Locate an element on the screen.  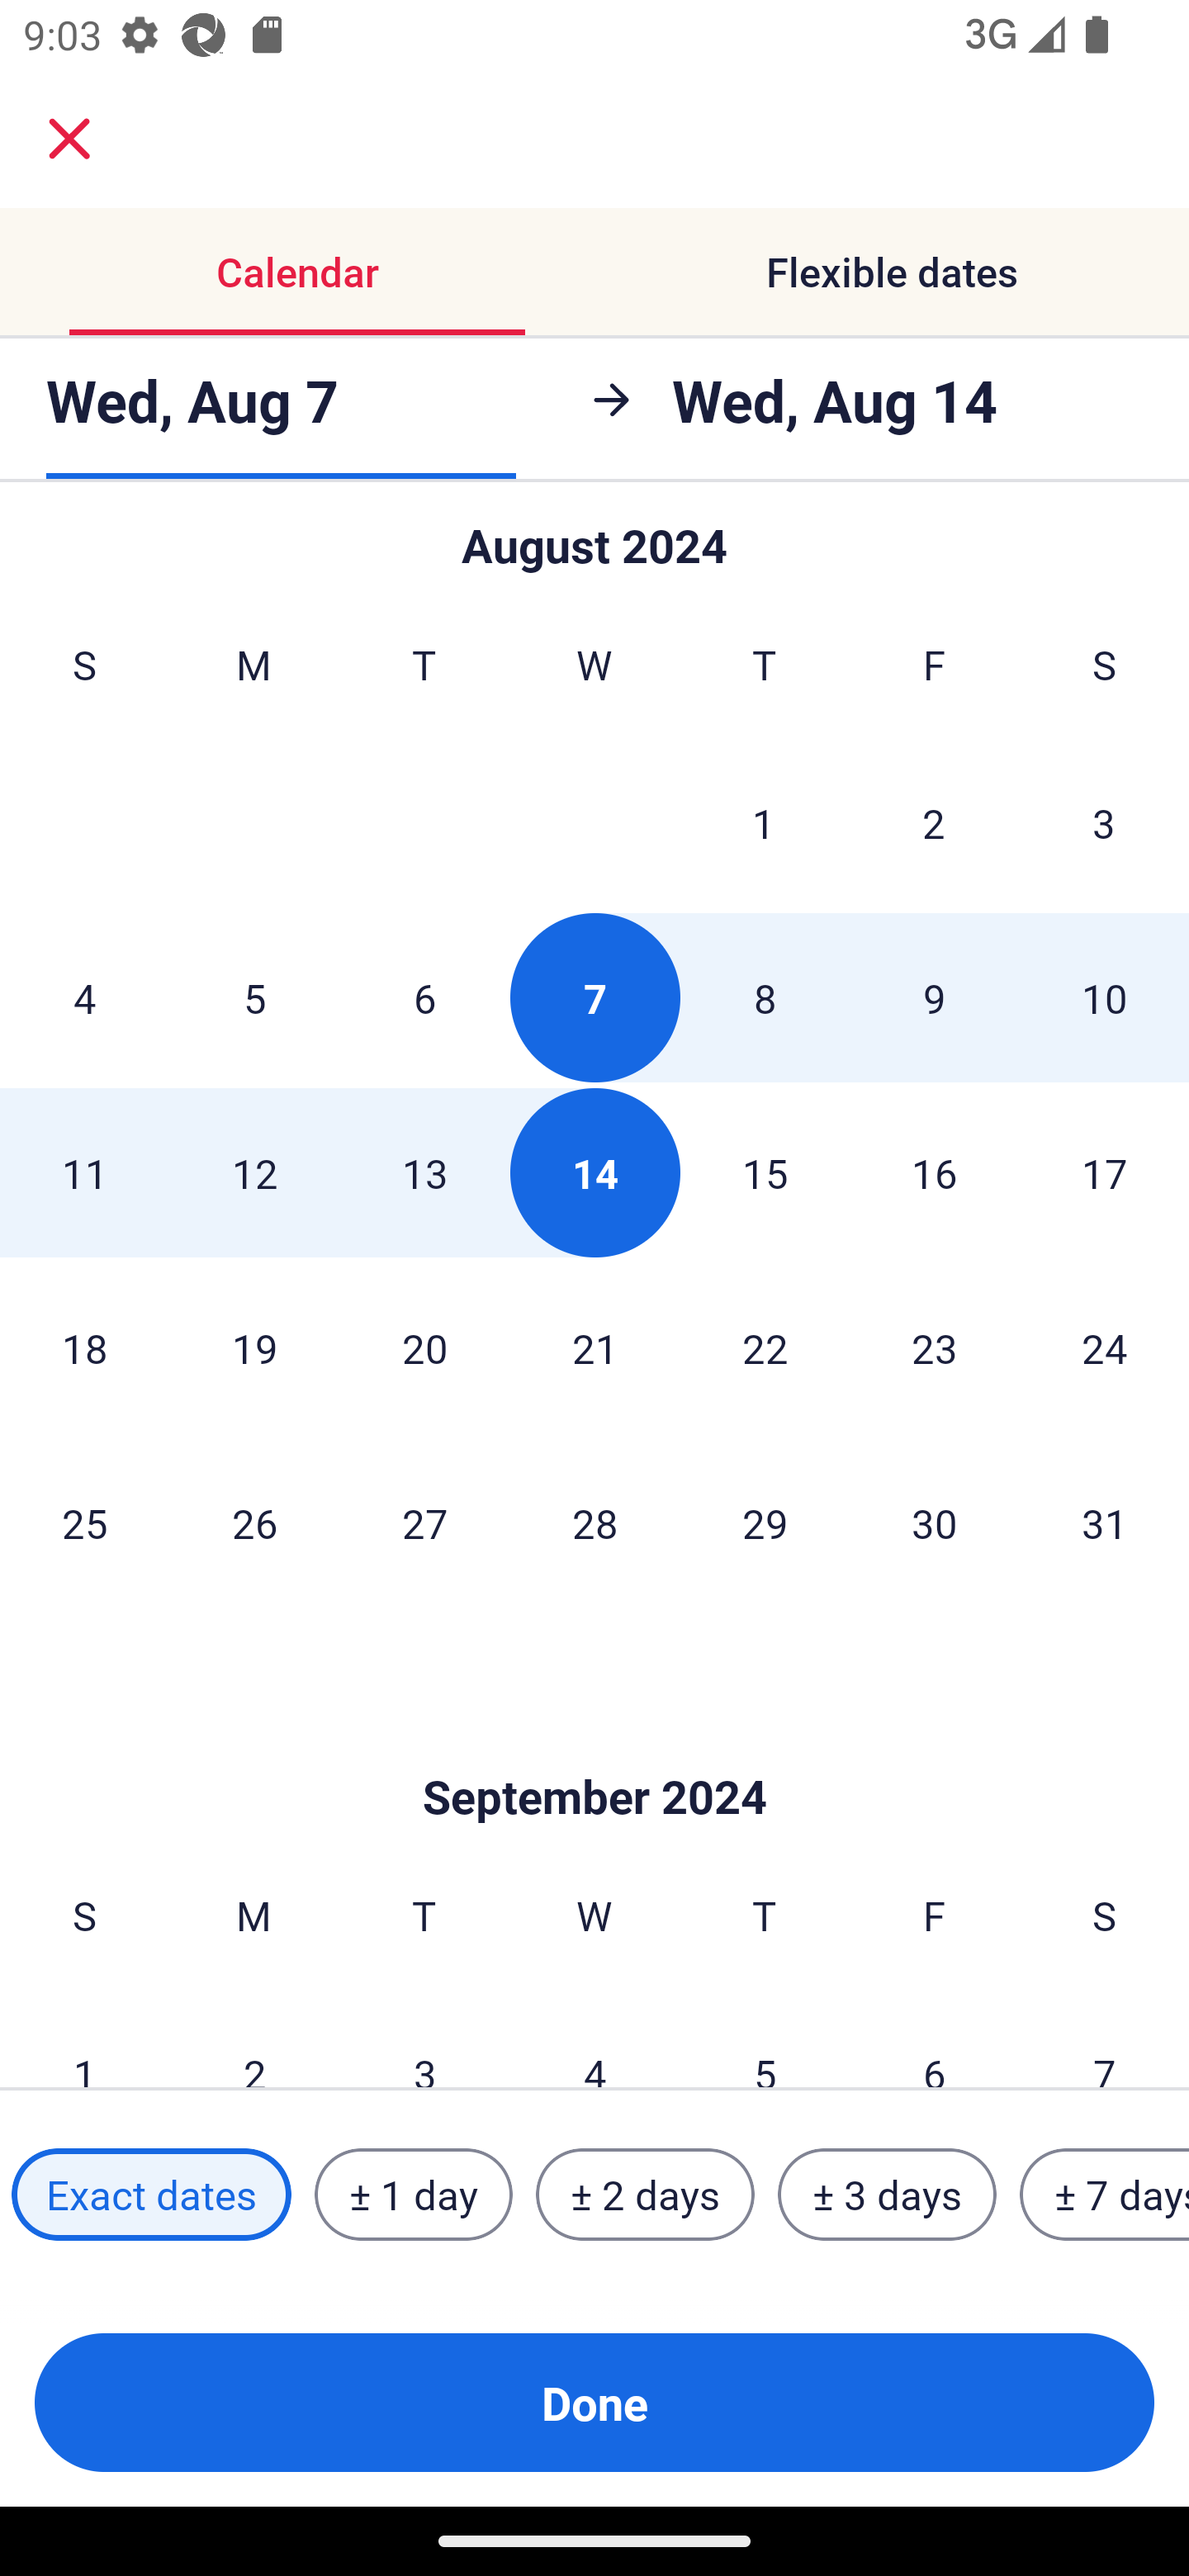
1 Thursday, August 1, 2024 is located at coordinates (764, 822).